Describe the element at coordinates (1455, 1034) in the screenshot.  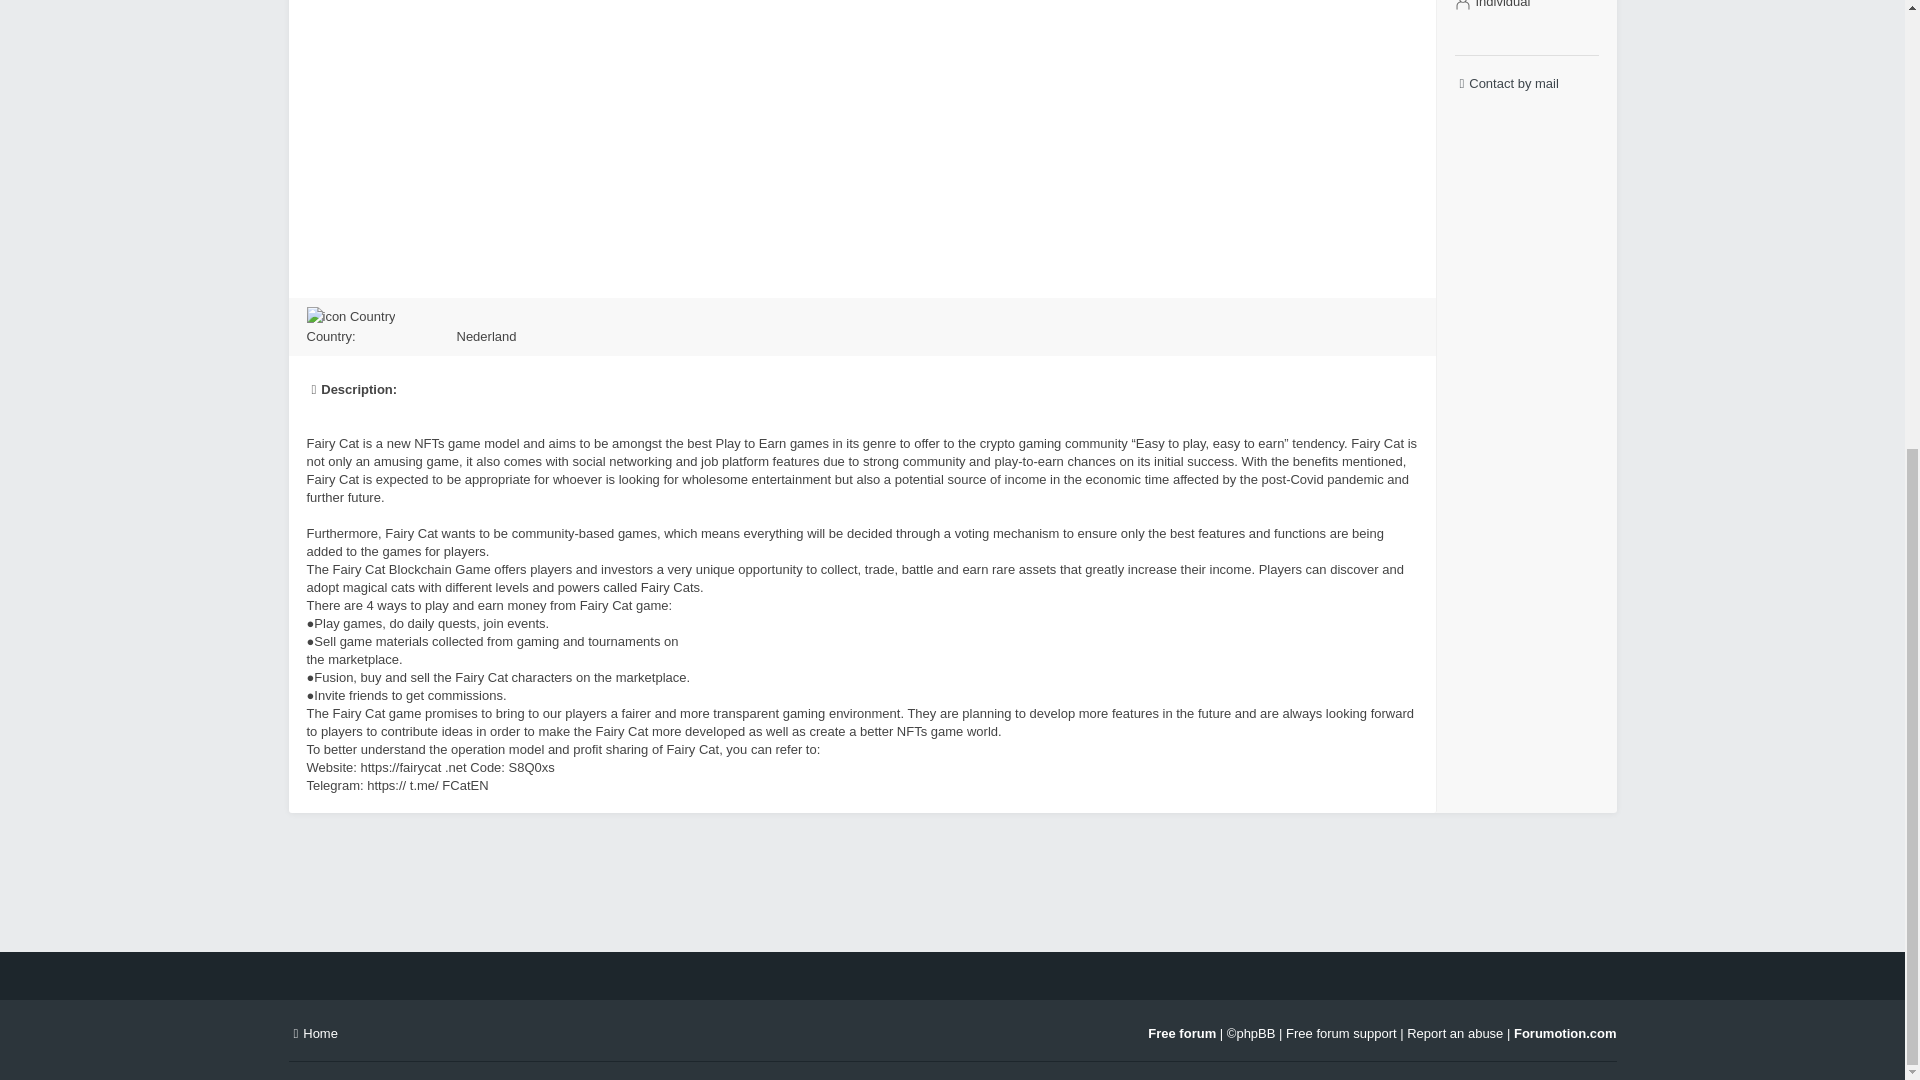
I see `Report an abuse` at that location.